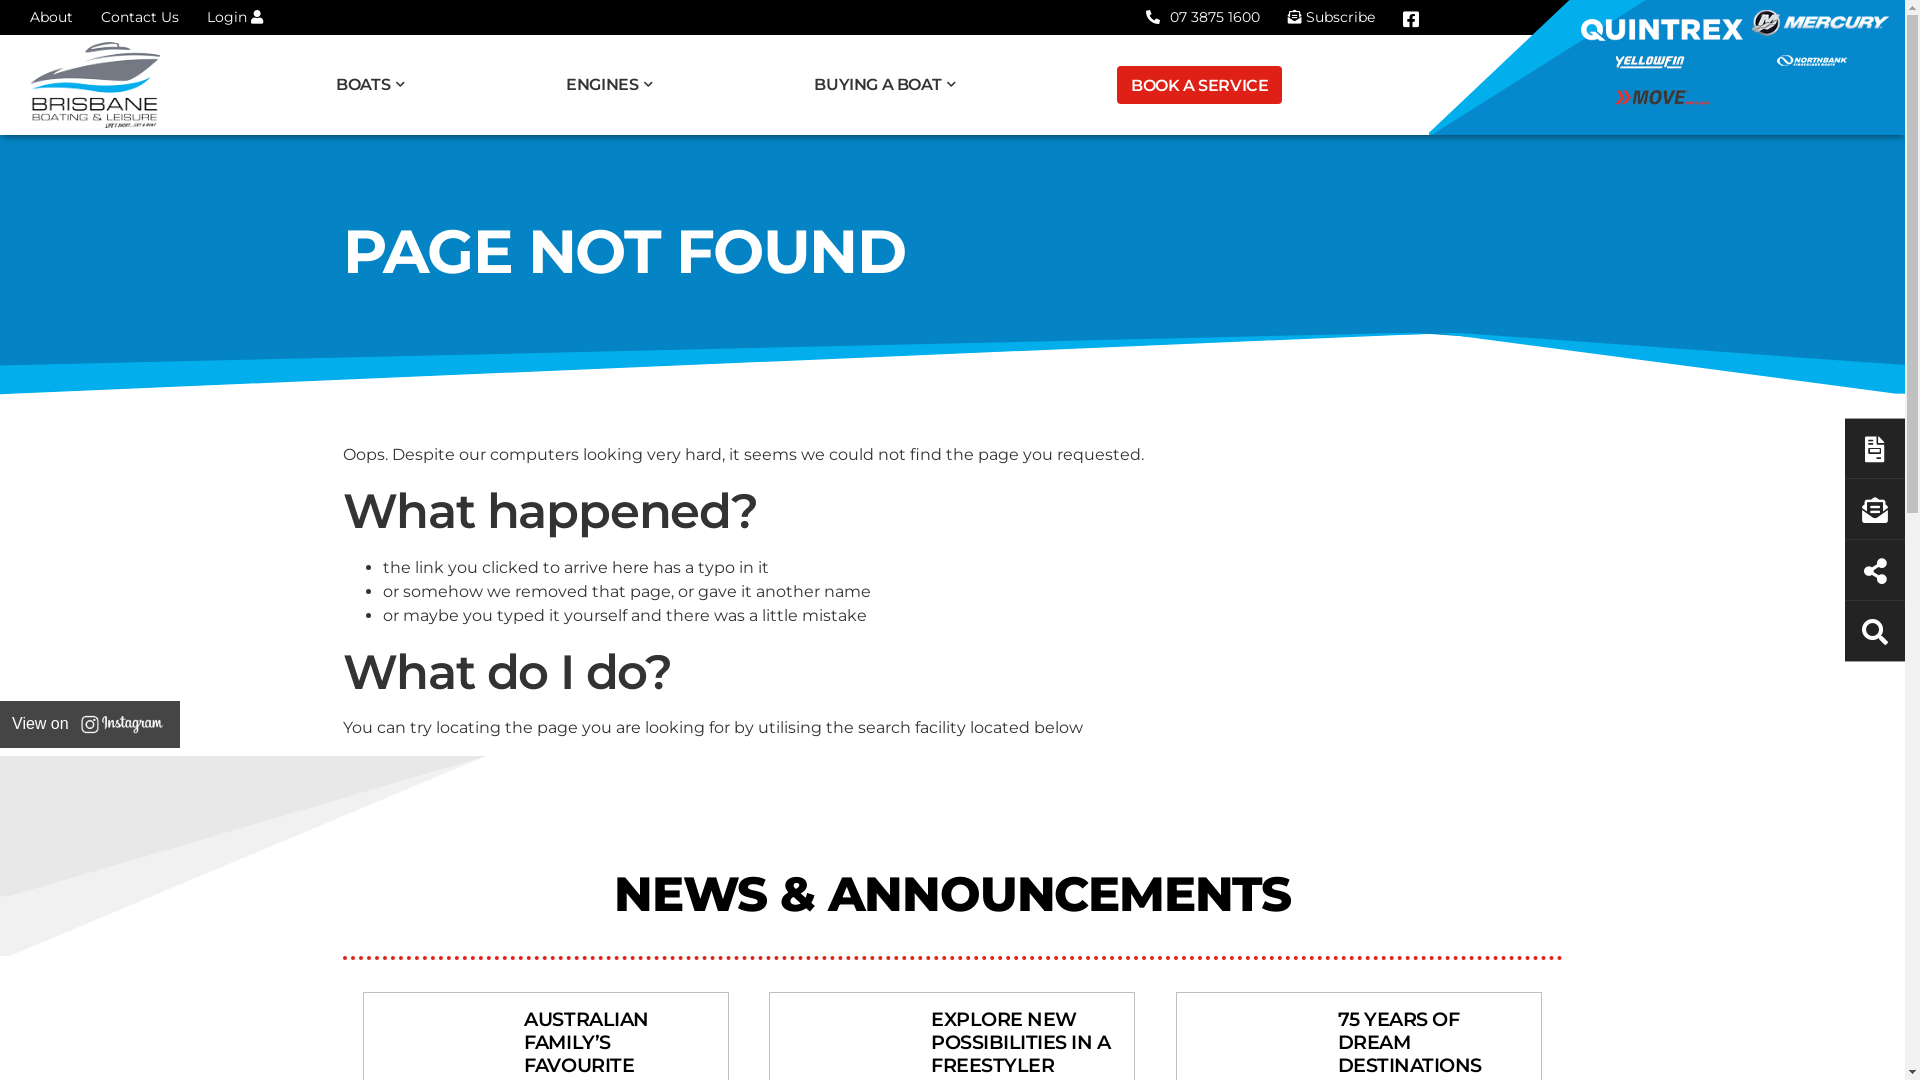 The image size is (1920, 1080). I want to click on BOOK A SERVICE, so click(1200, 85).